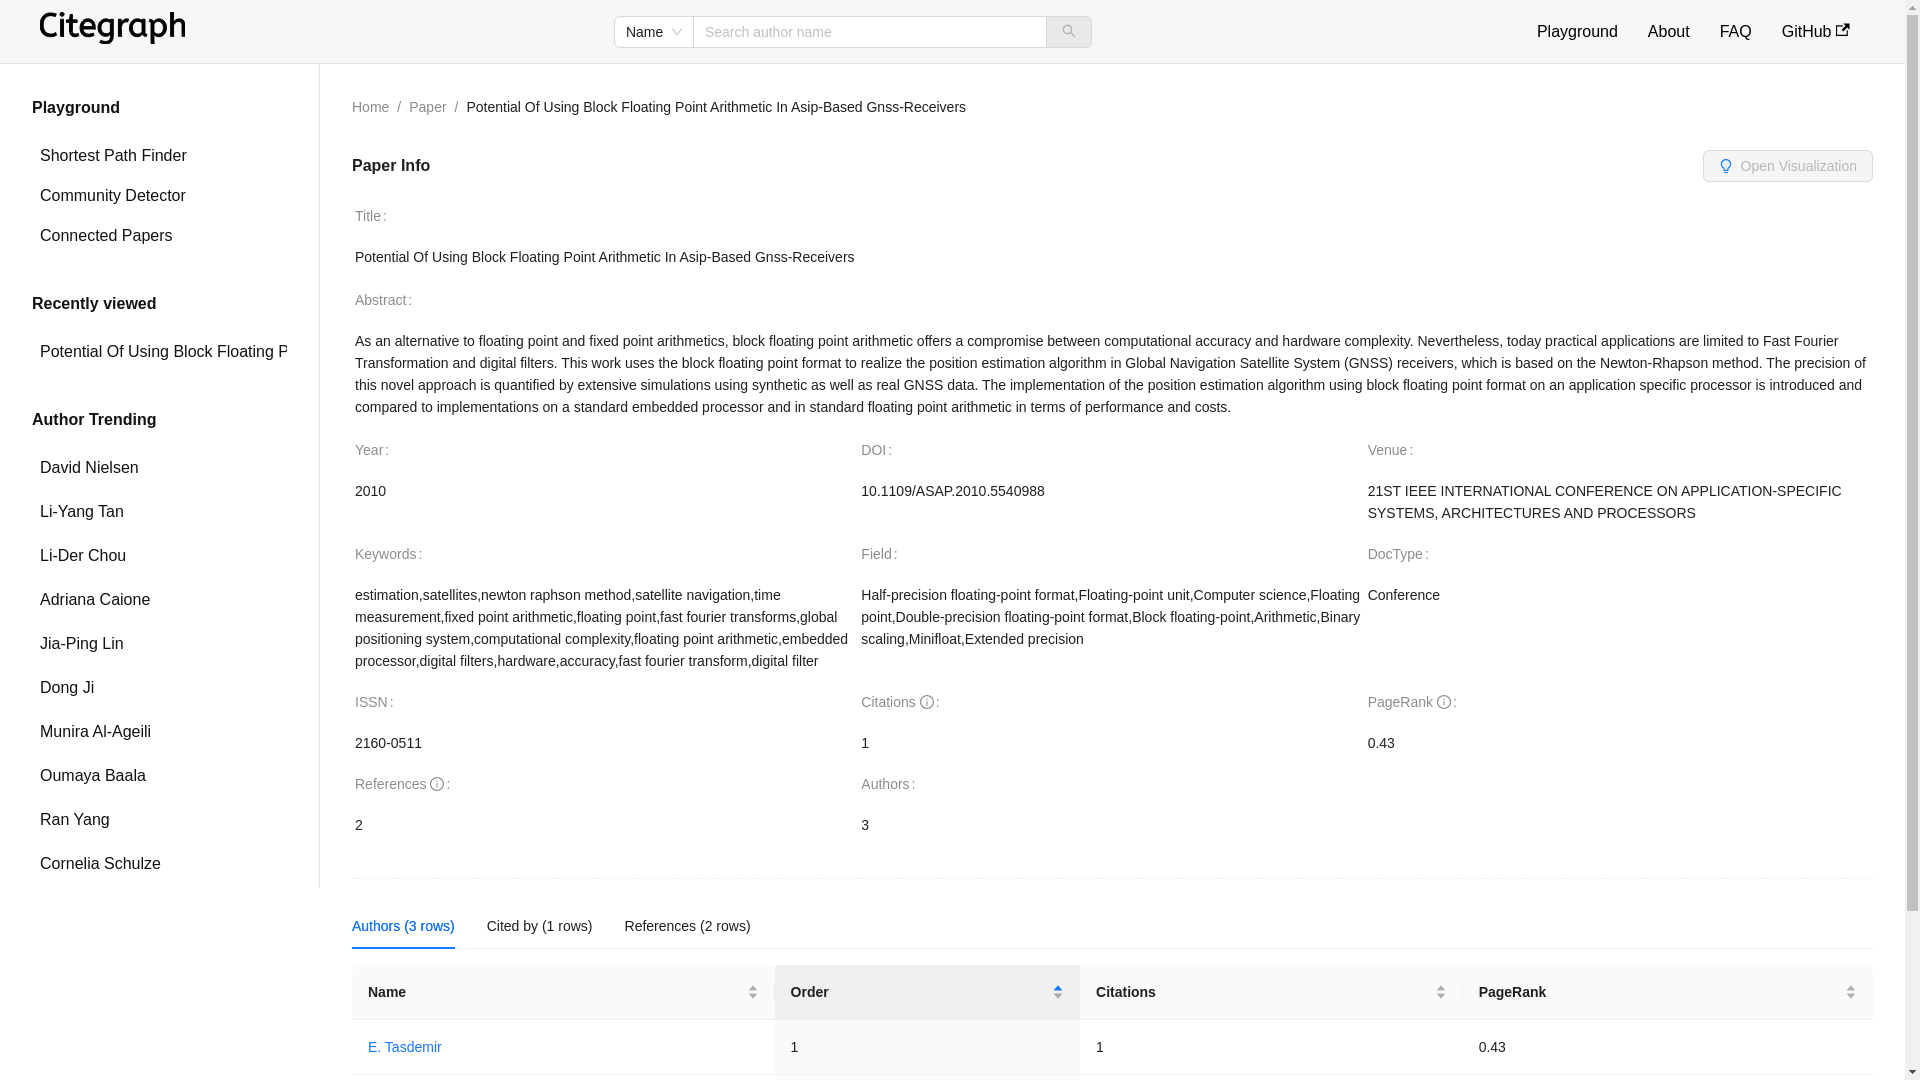  What do you see at coordinates (159, 820) in the screenshot?
I see `Ran Yang` at bounding box center [159, 820].